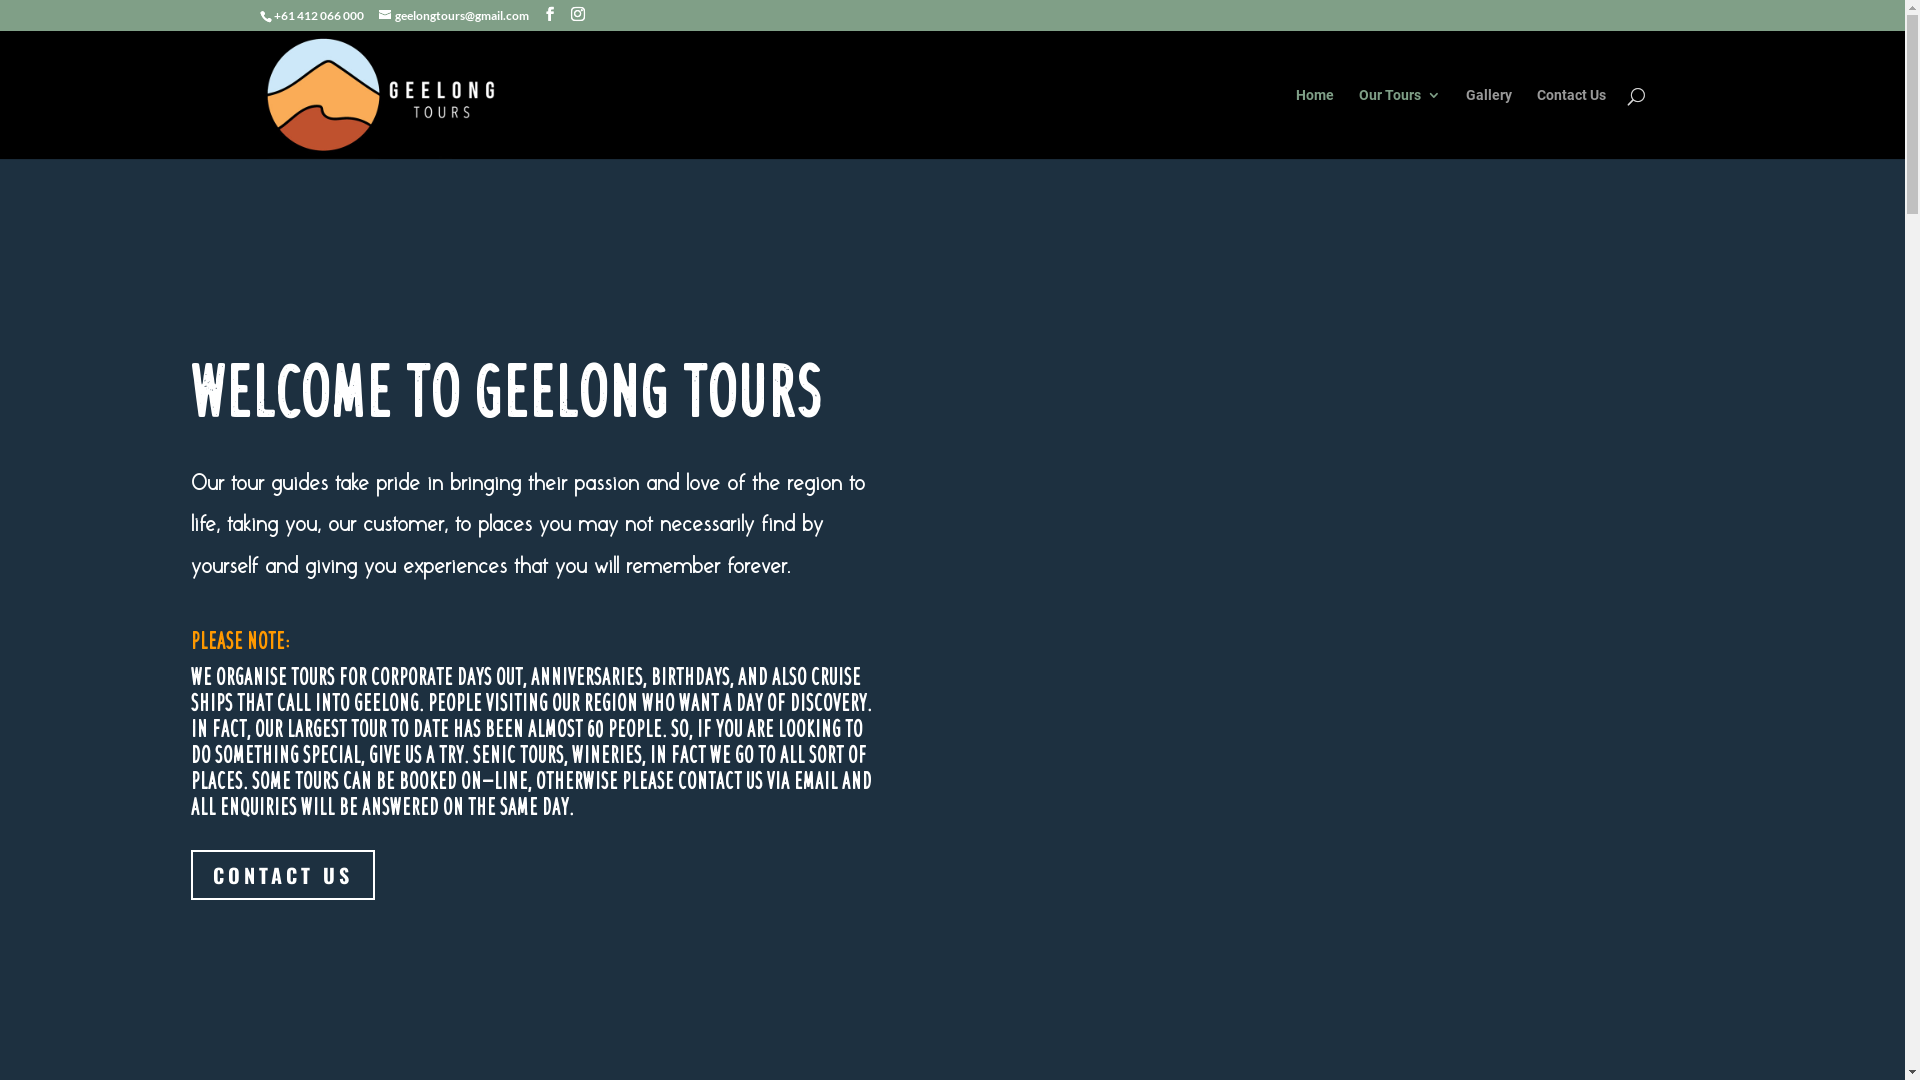 The height and width of the screenshot is (1080, 1920). I want to click on Home, so click(1315, 124).